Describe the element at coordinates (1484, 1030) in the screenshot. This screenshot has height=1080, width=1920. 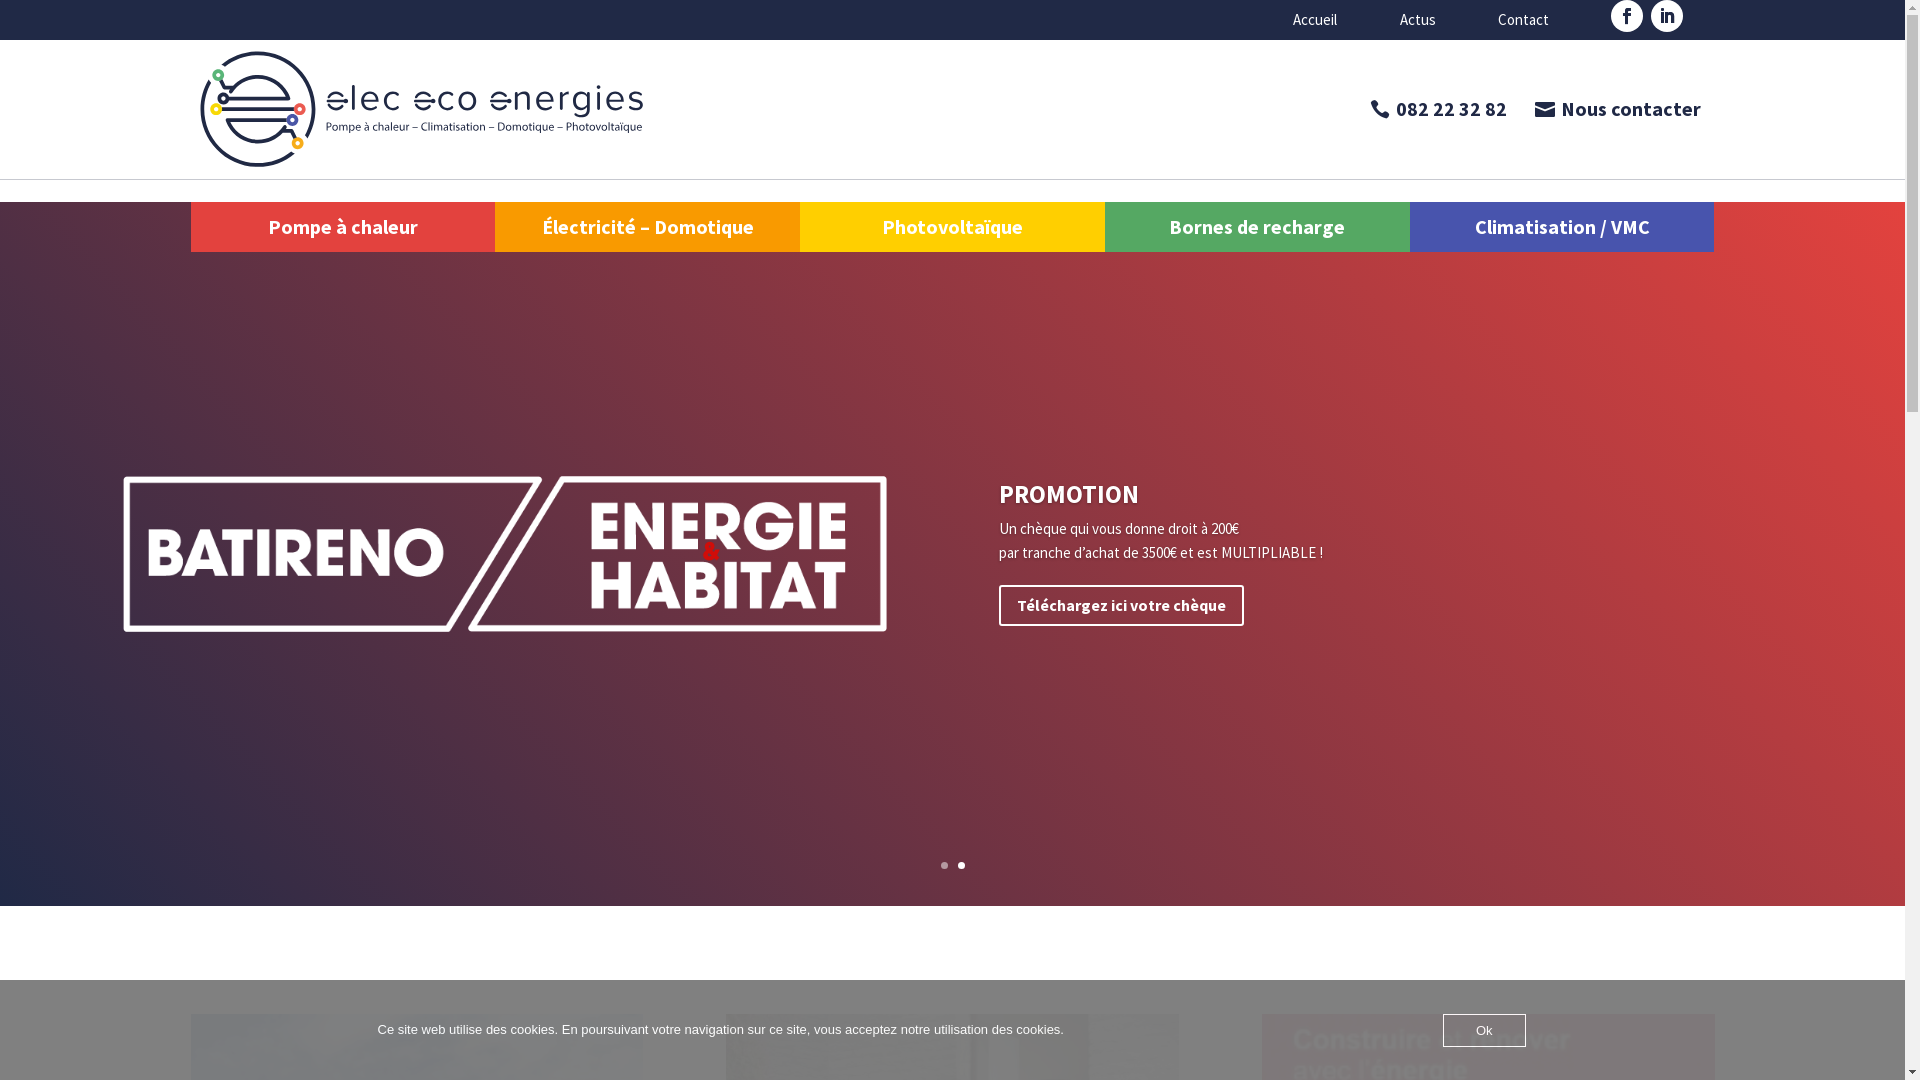
I see `Ok` at that location.